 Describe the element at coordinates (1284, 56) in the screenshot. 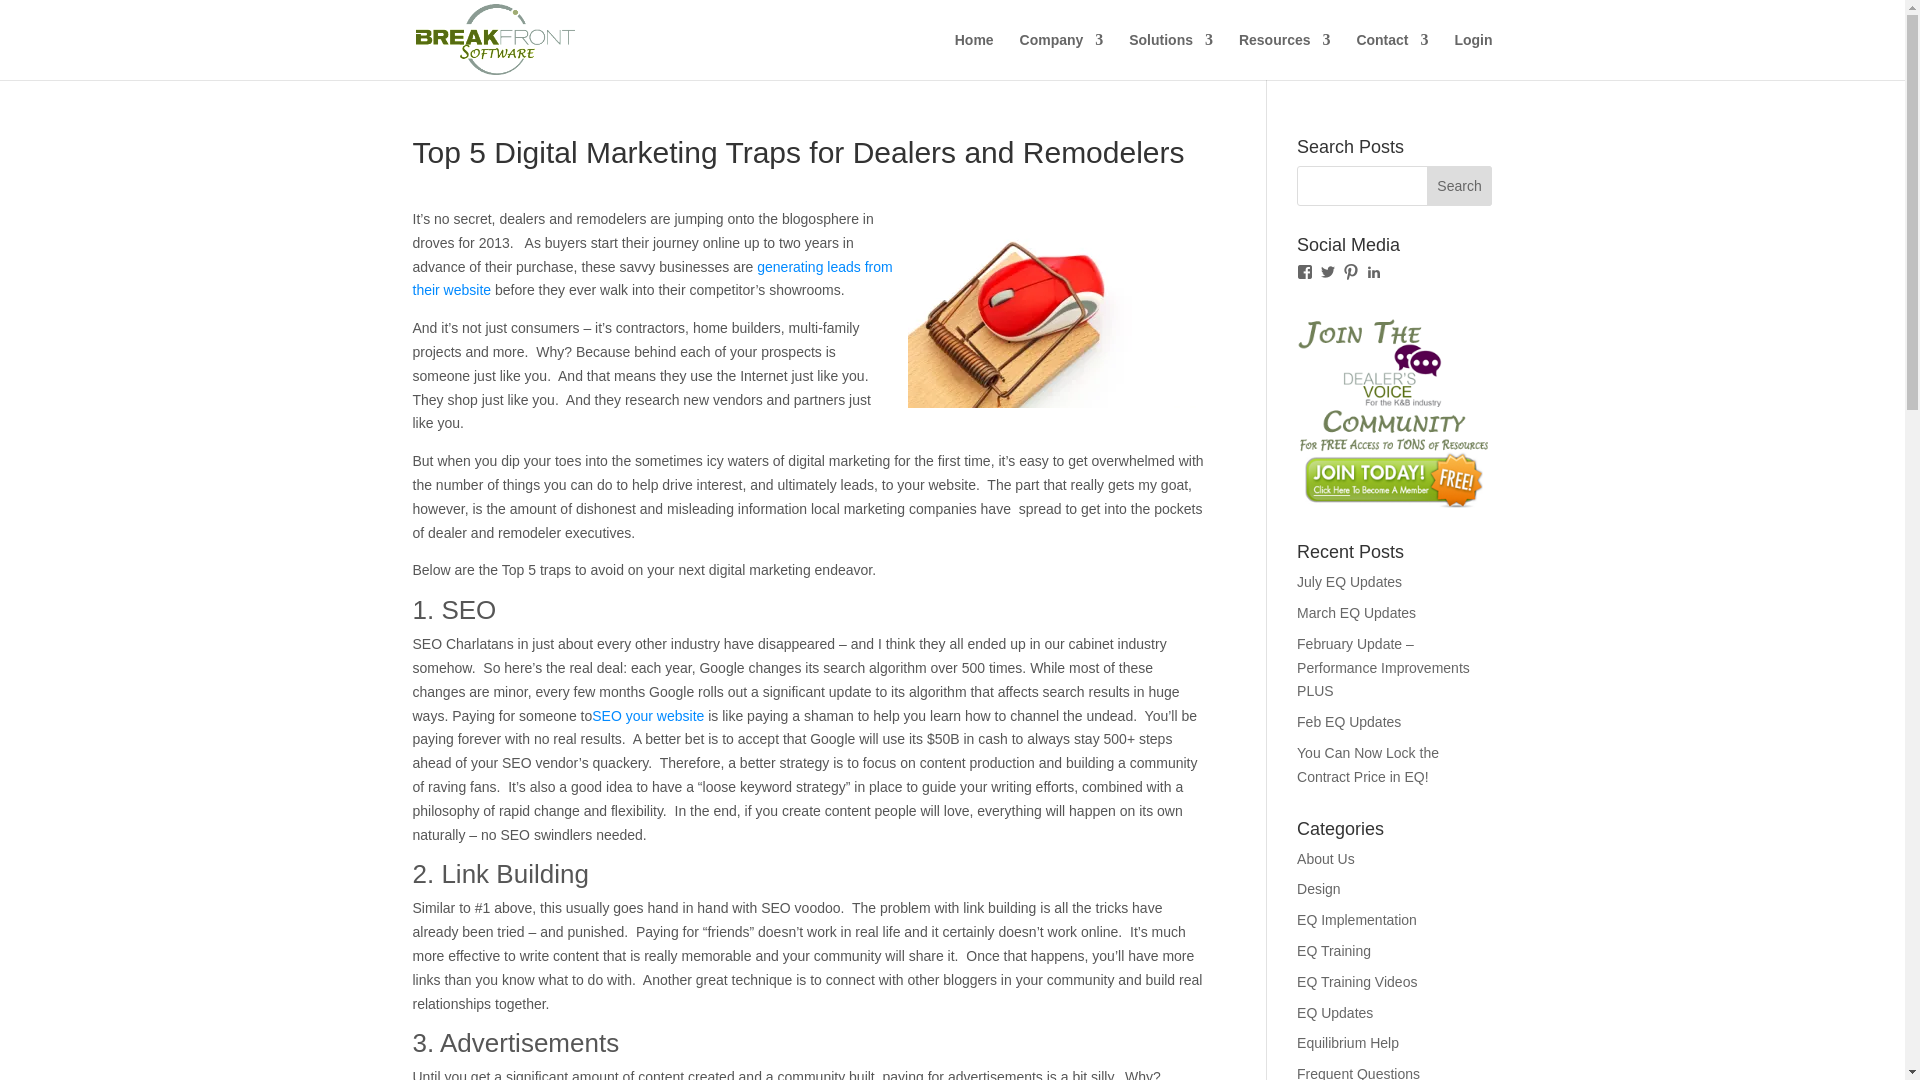

I see `Resources` at that location.